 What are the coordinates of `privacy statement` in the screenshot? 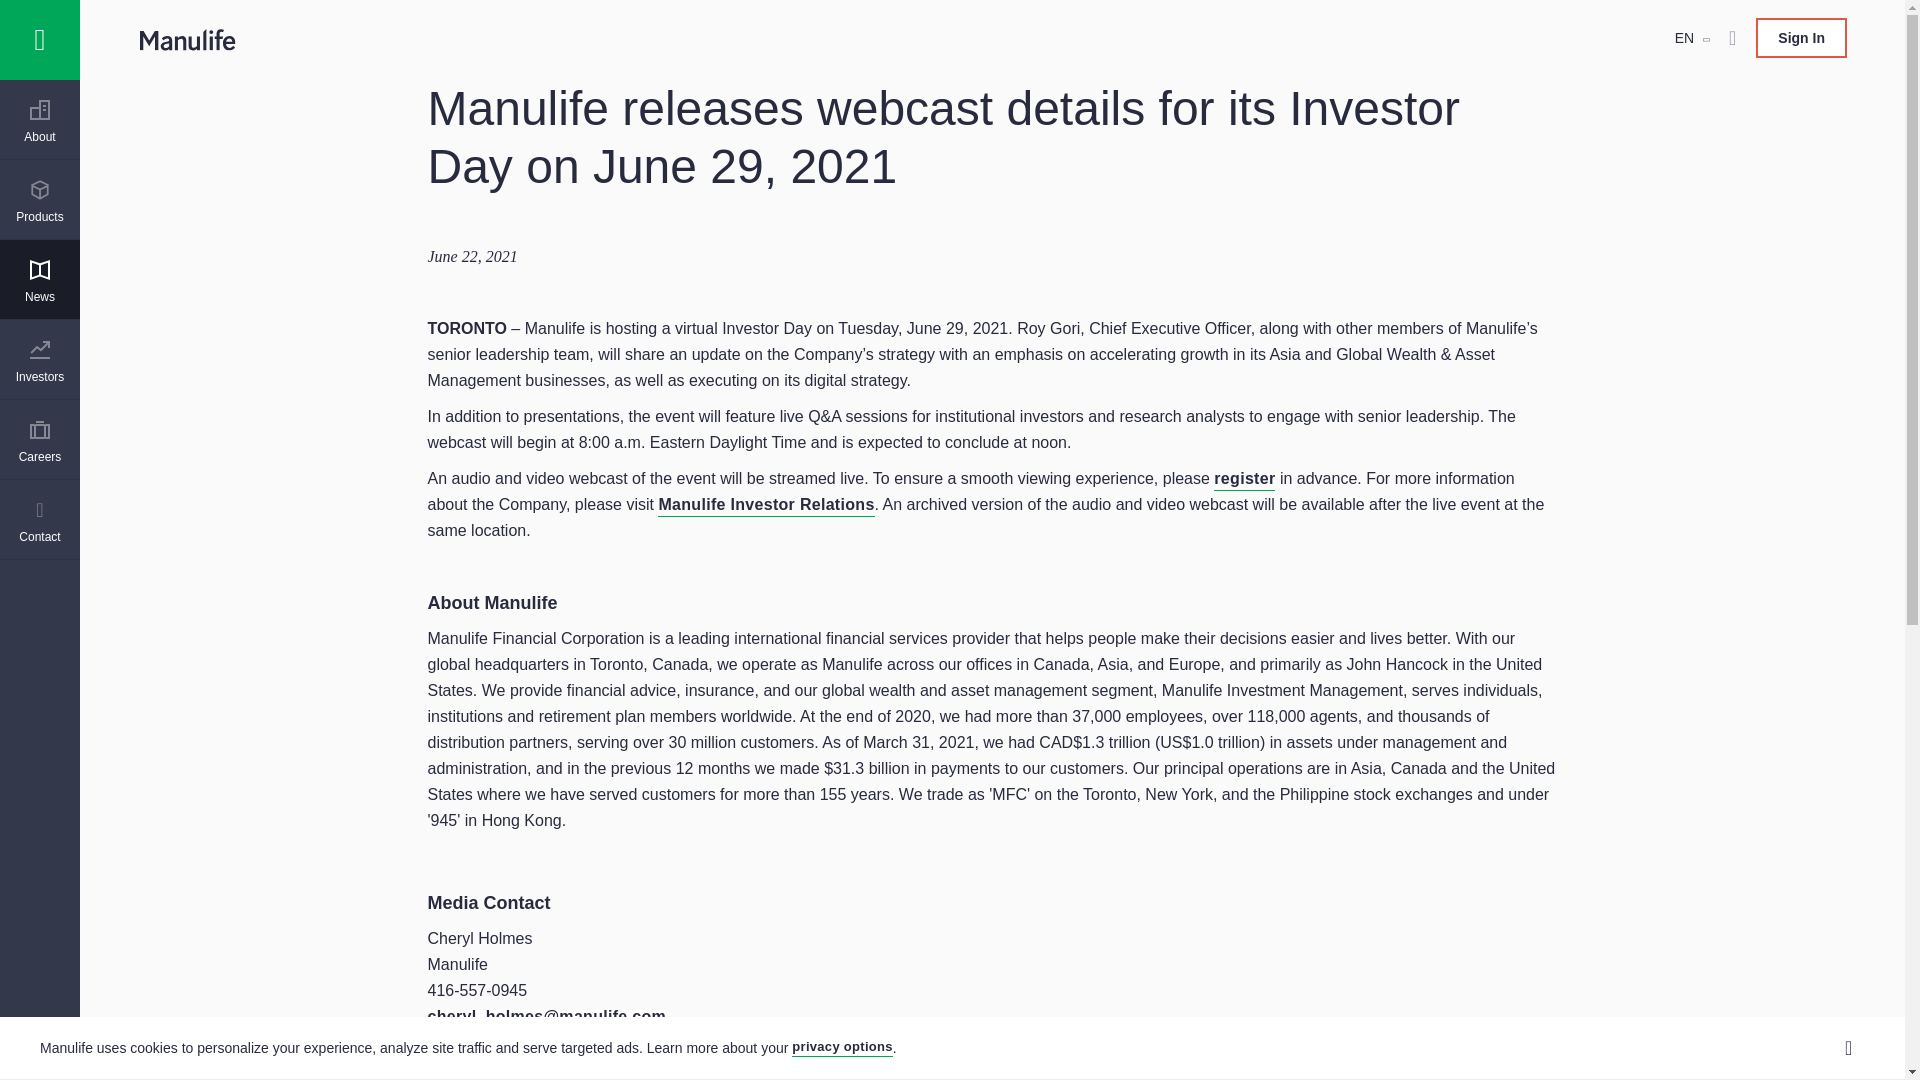 It's located at (842, 1048).